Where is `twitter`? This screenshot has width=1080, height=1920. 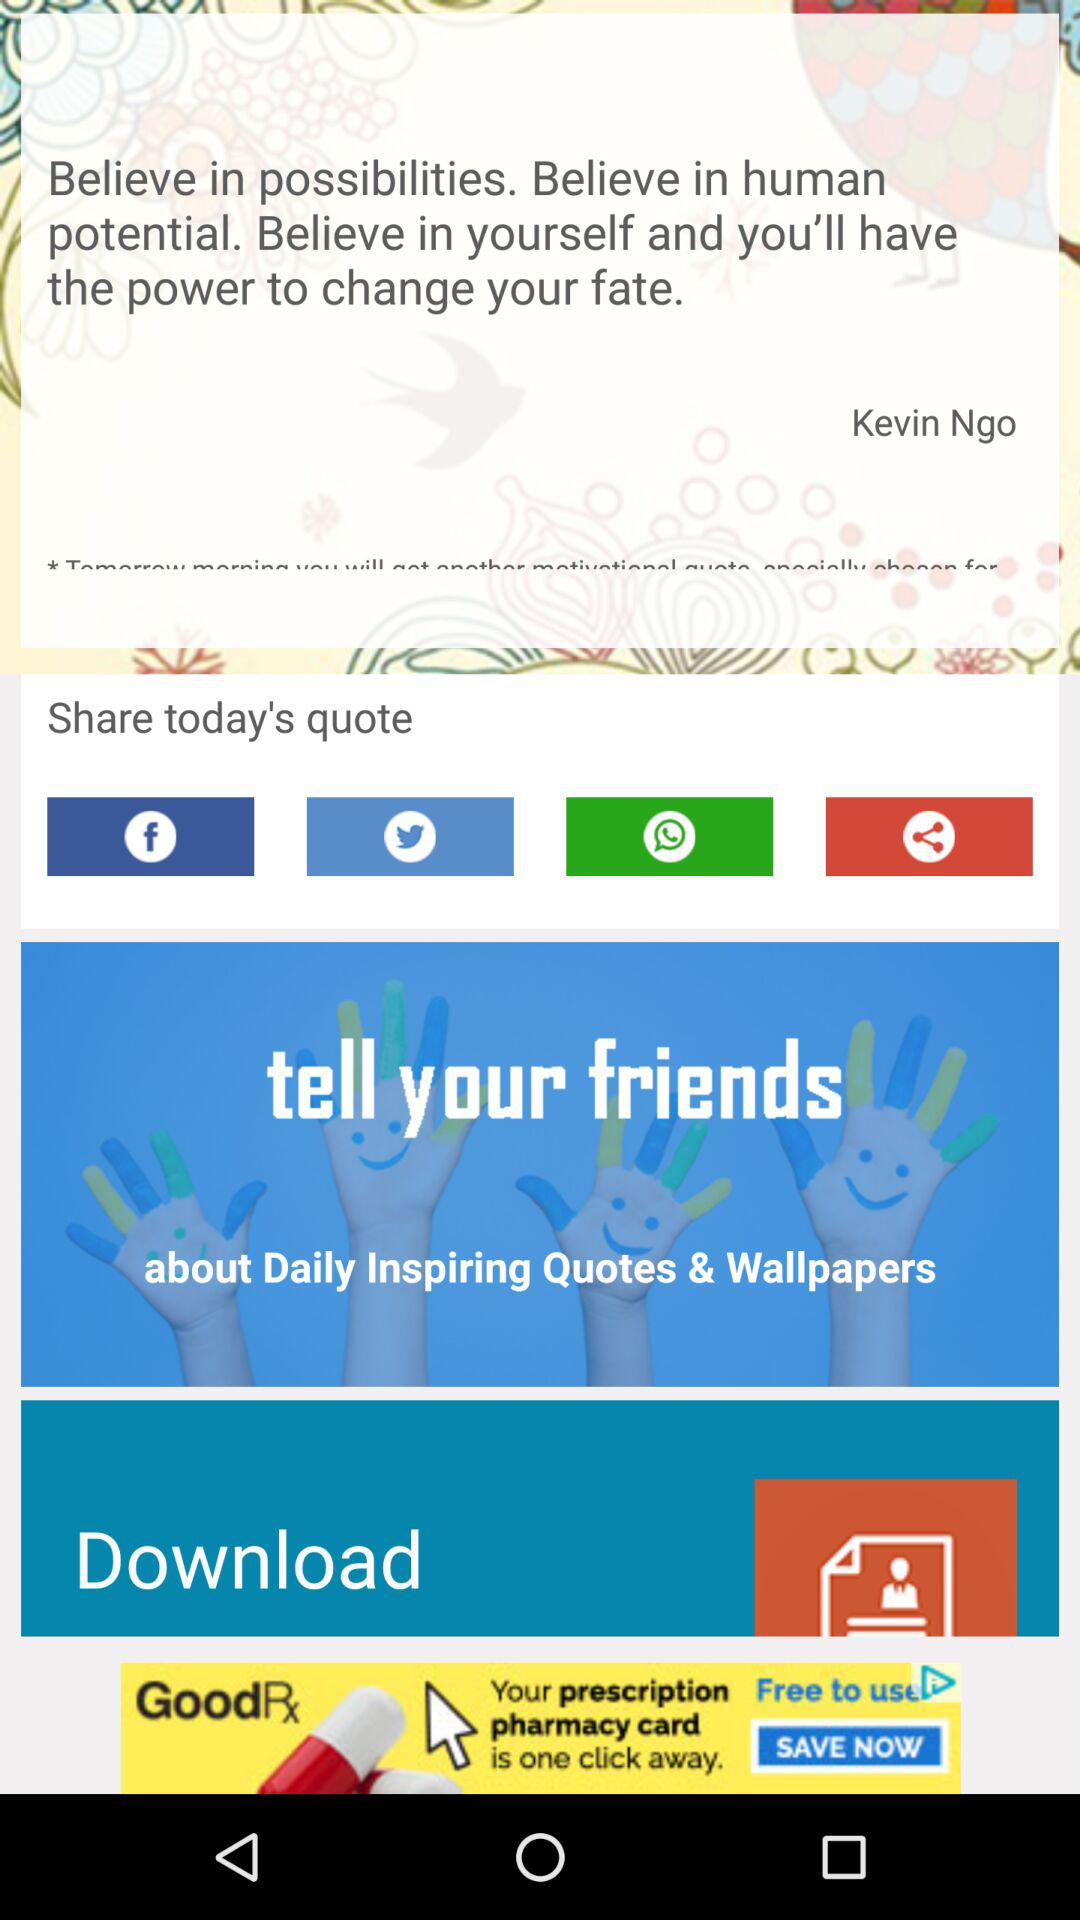
twitter is located at coordinates (410, 836).